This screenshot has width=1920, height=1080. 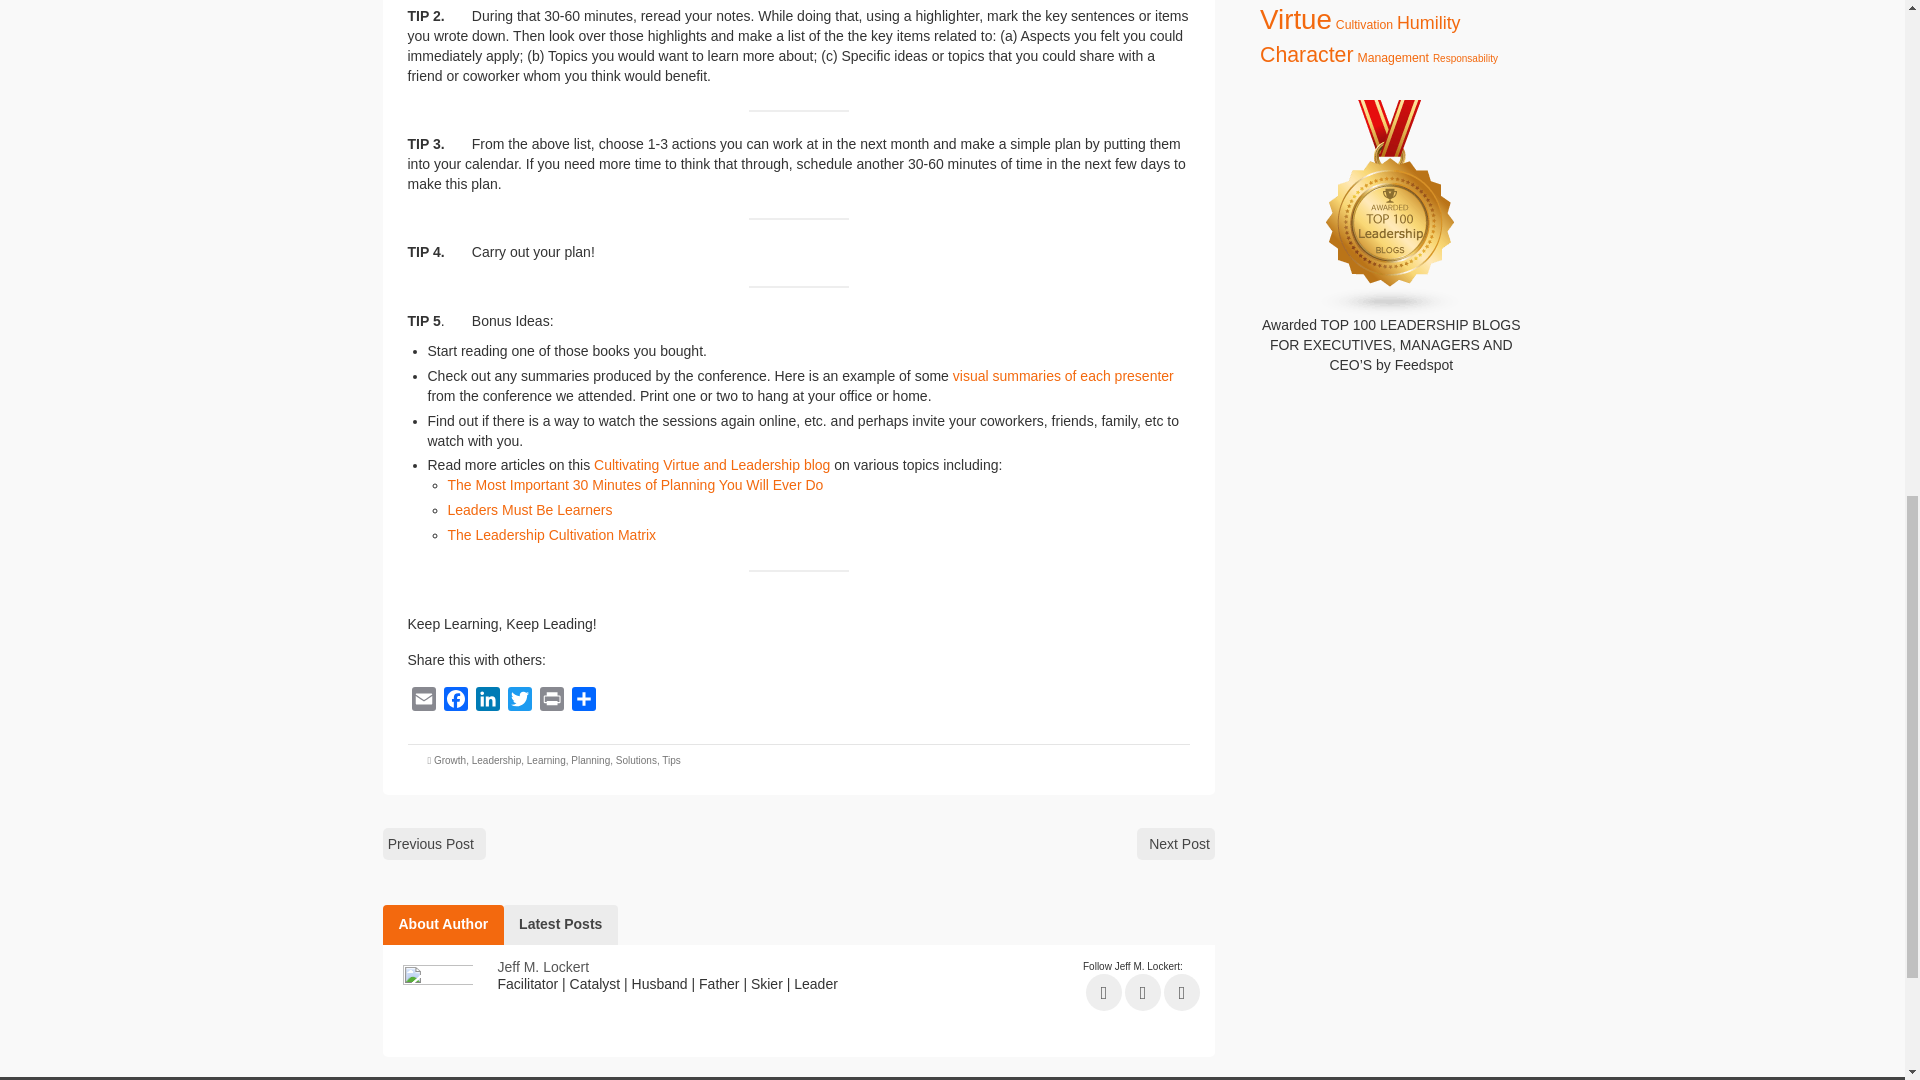 What do you see at coordinates (1182, 992) in the screenshot?
I see `Follow  Jeff M. Lockert on linkedin` at bounding box center [1182, 992].